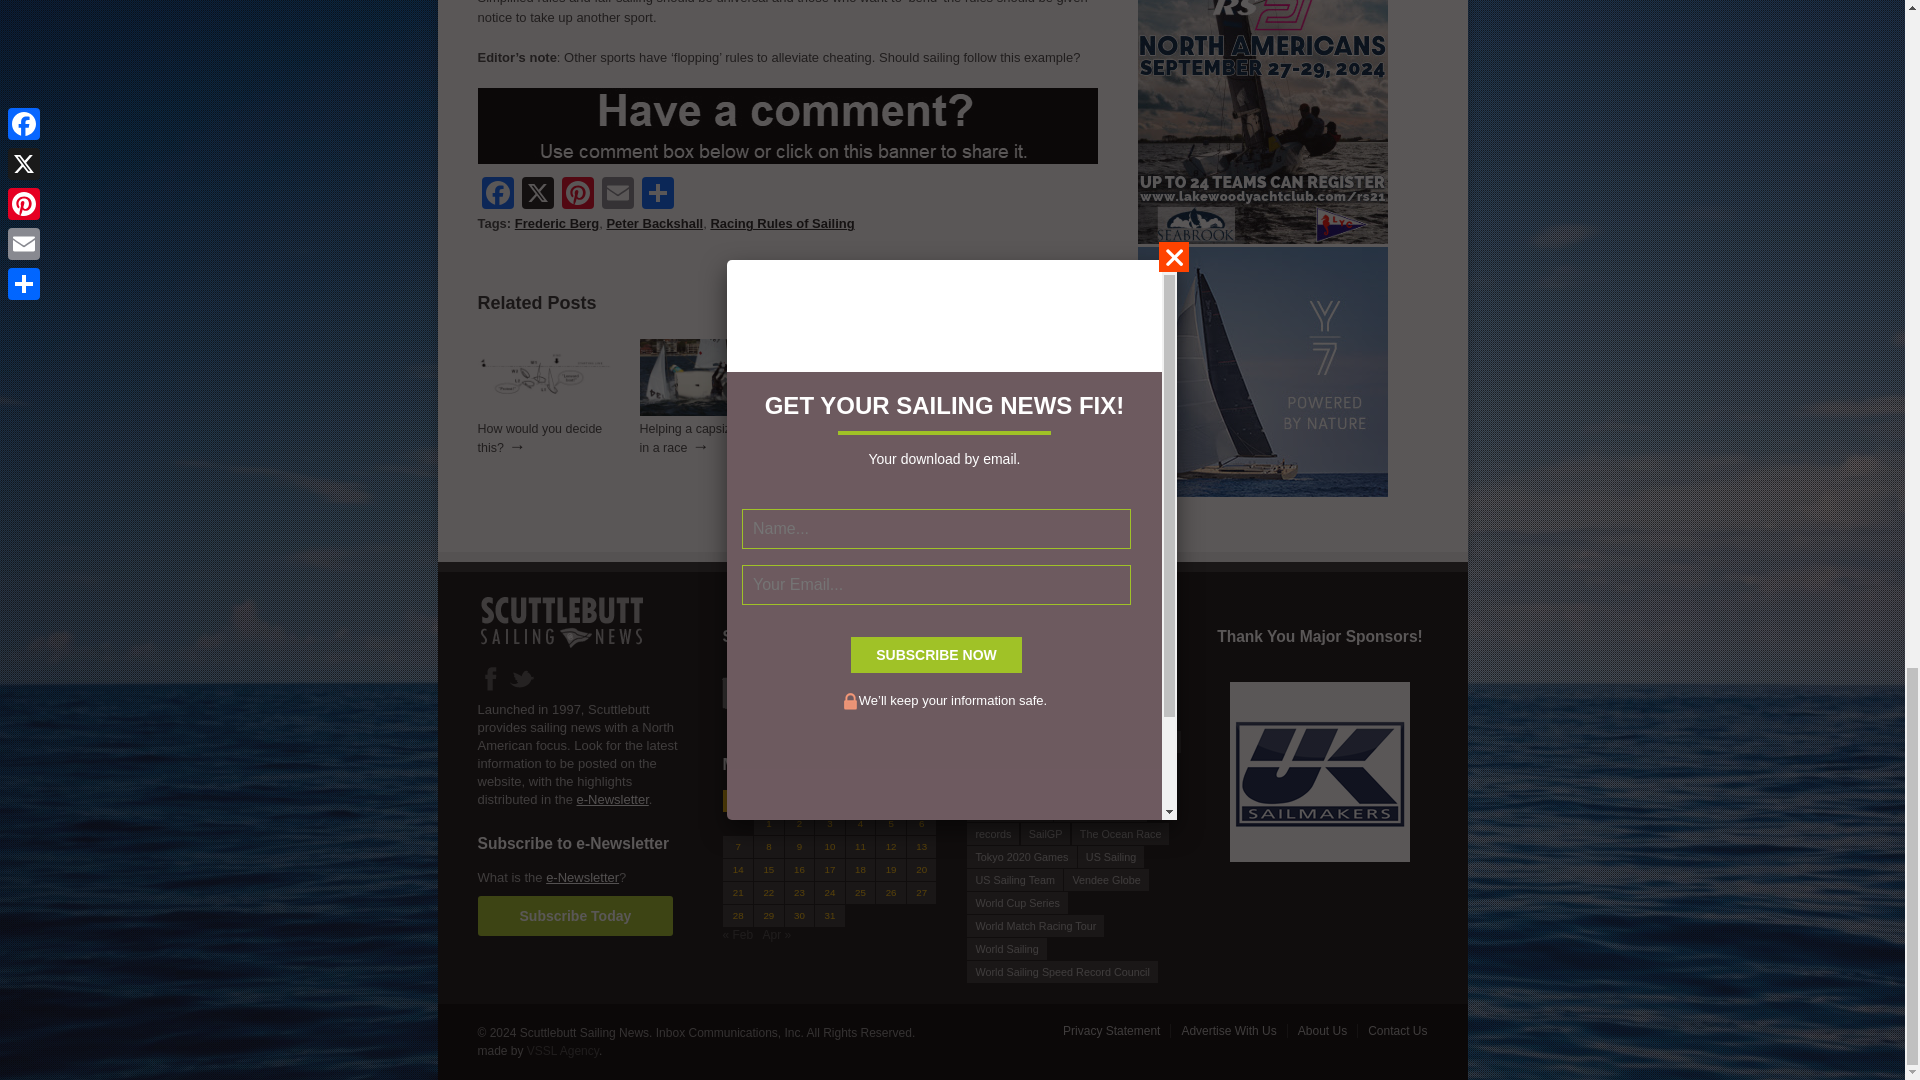  I want to click on Peter Backshall, so click(654, 224).